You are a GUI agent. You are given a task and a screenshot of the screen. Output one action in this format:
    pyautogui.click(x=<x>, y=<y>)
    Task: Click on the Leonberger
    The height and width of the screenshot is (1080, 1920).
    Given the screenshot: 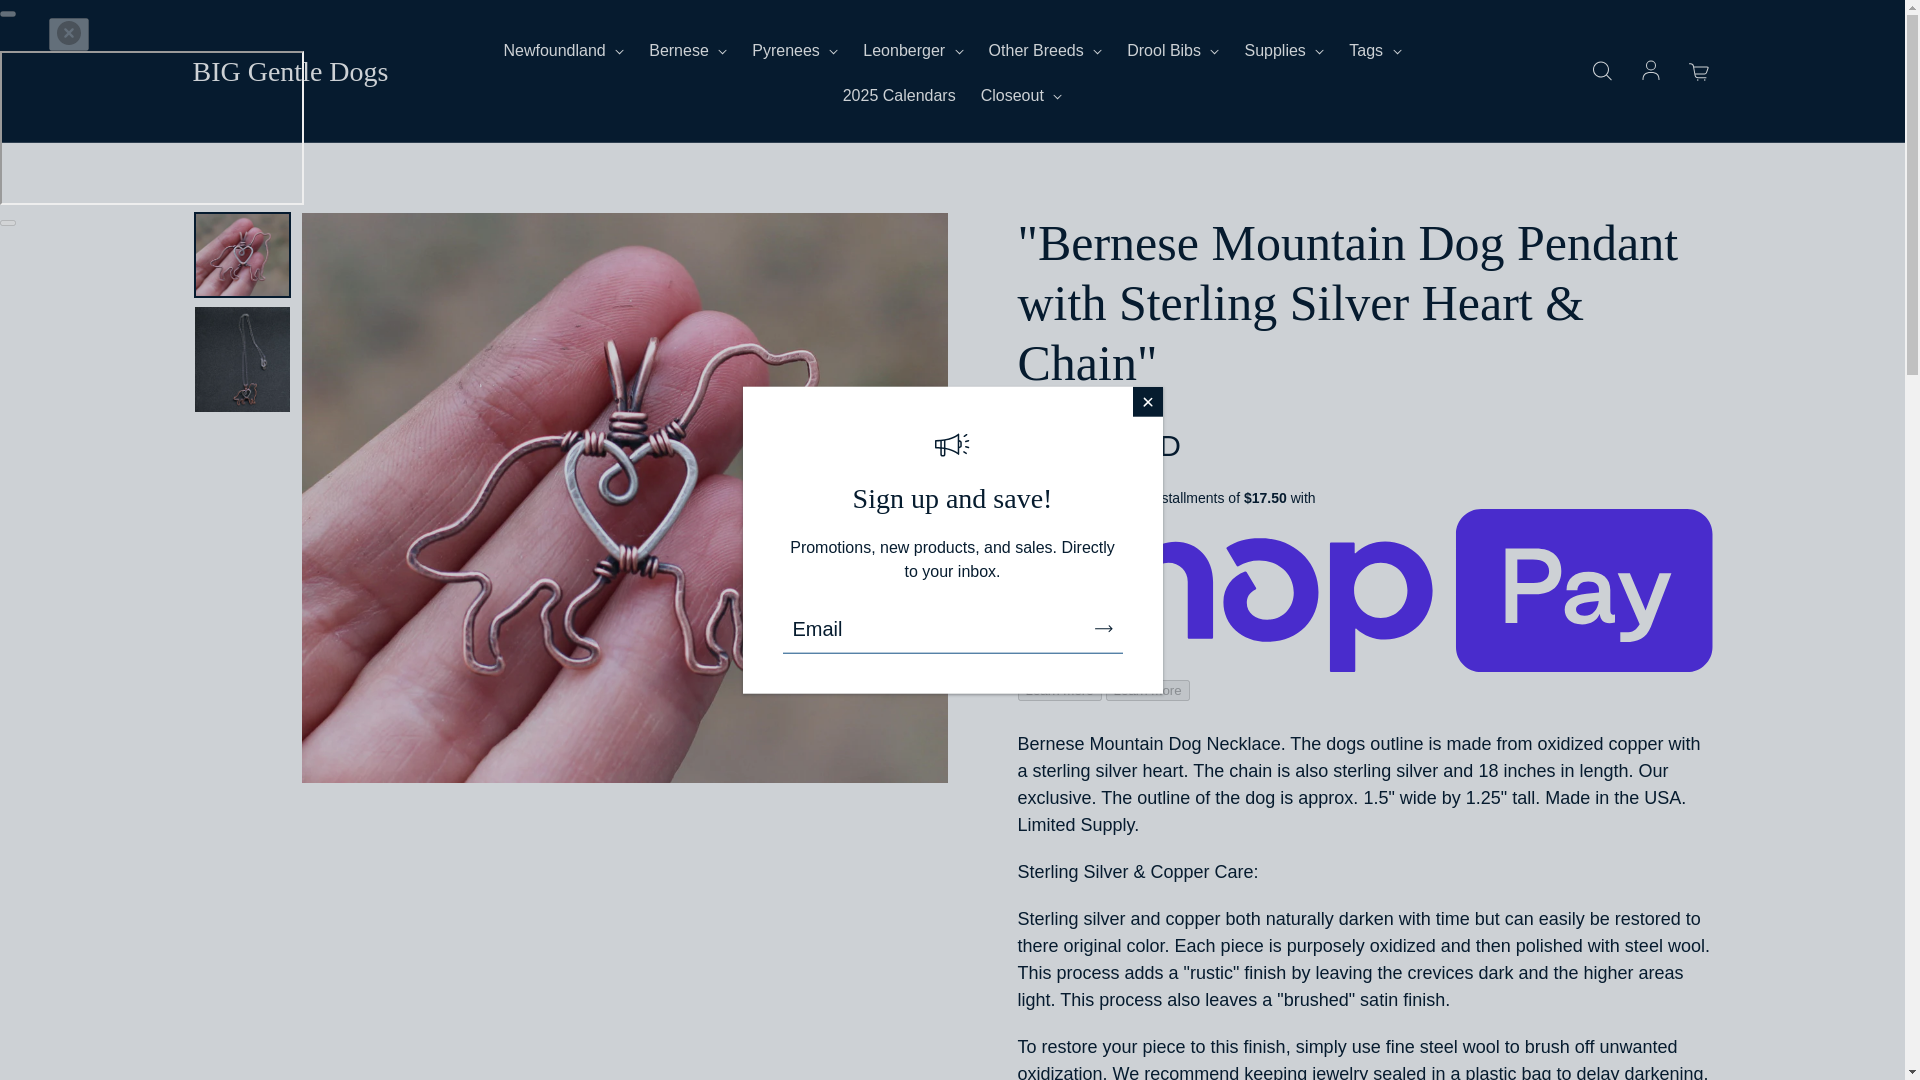 What is the action you would take?
    pyautogui.click(x=912, y=50)
    